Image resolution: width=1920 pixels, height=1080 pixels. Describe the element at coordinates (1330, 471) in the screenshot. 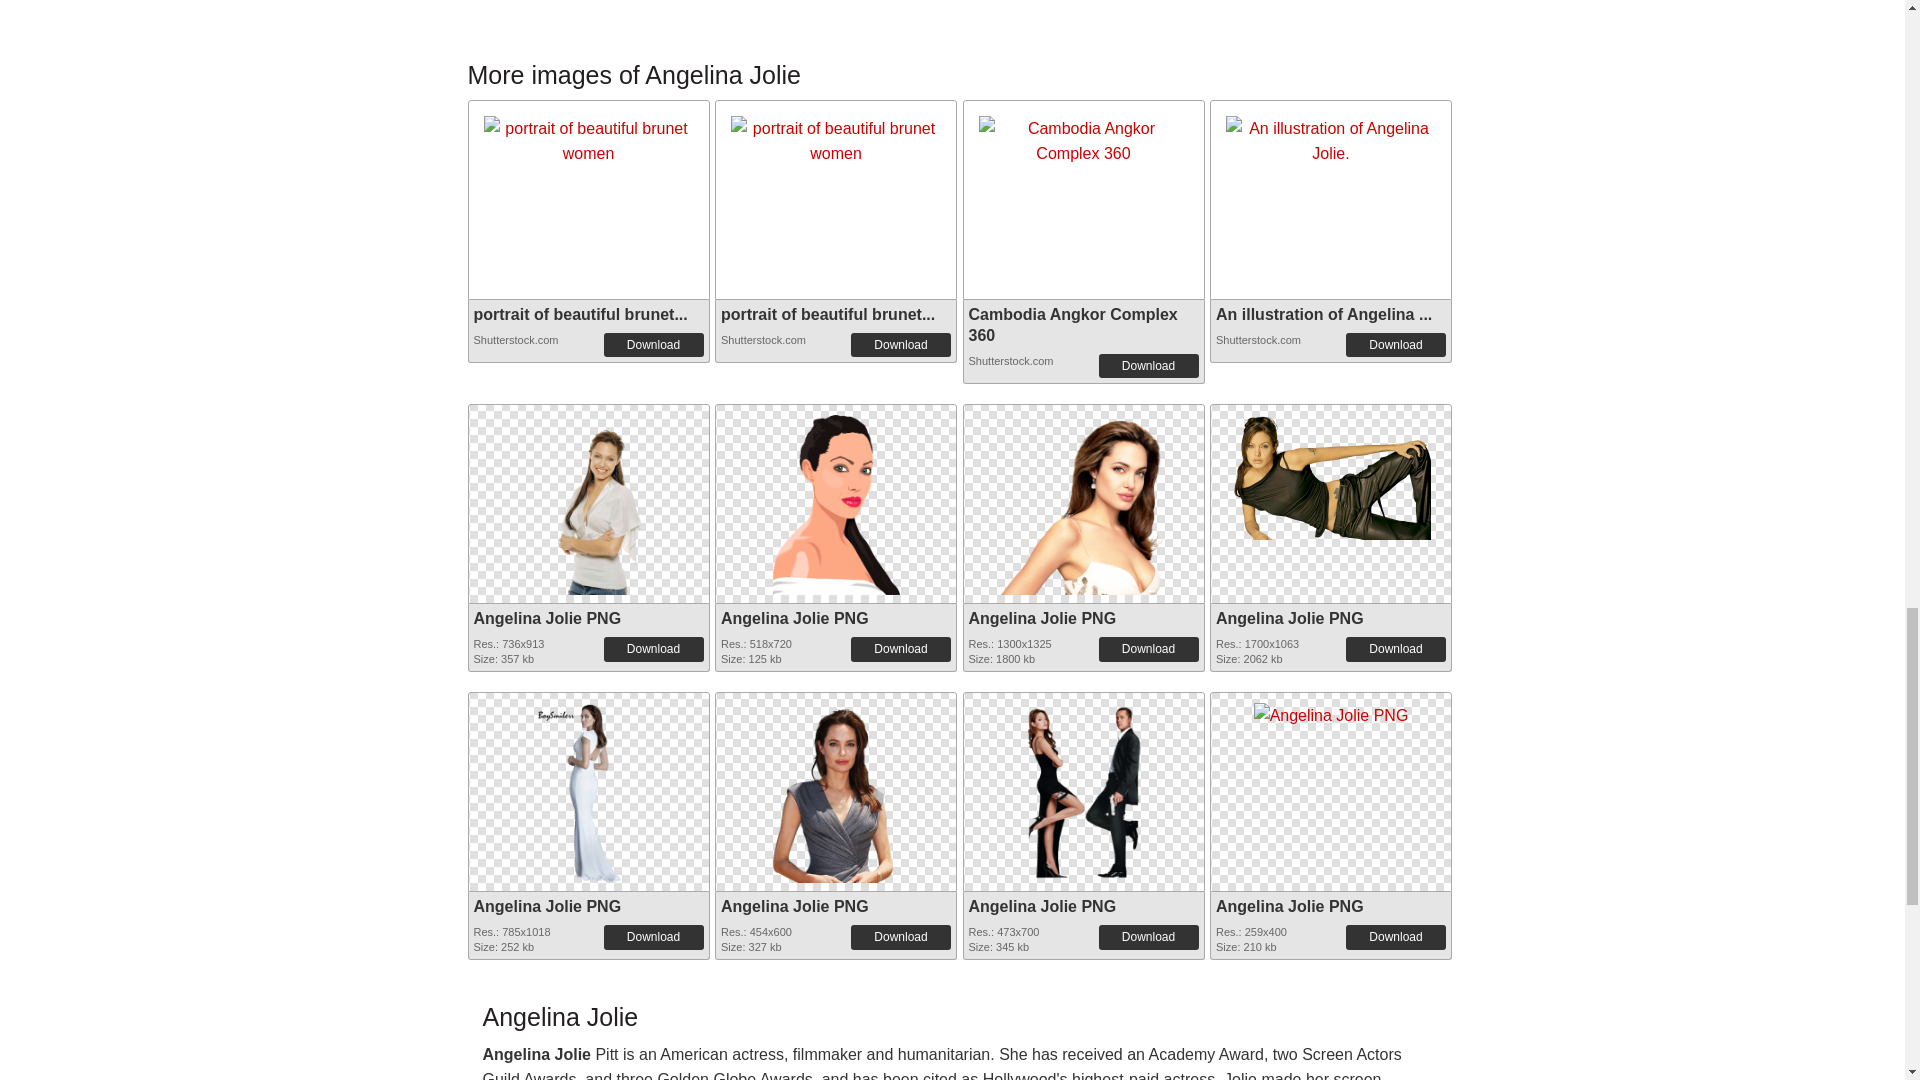

I see `Angelina Jolie PNG` at that location.